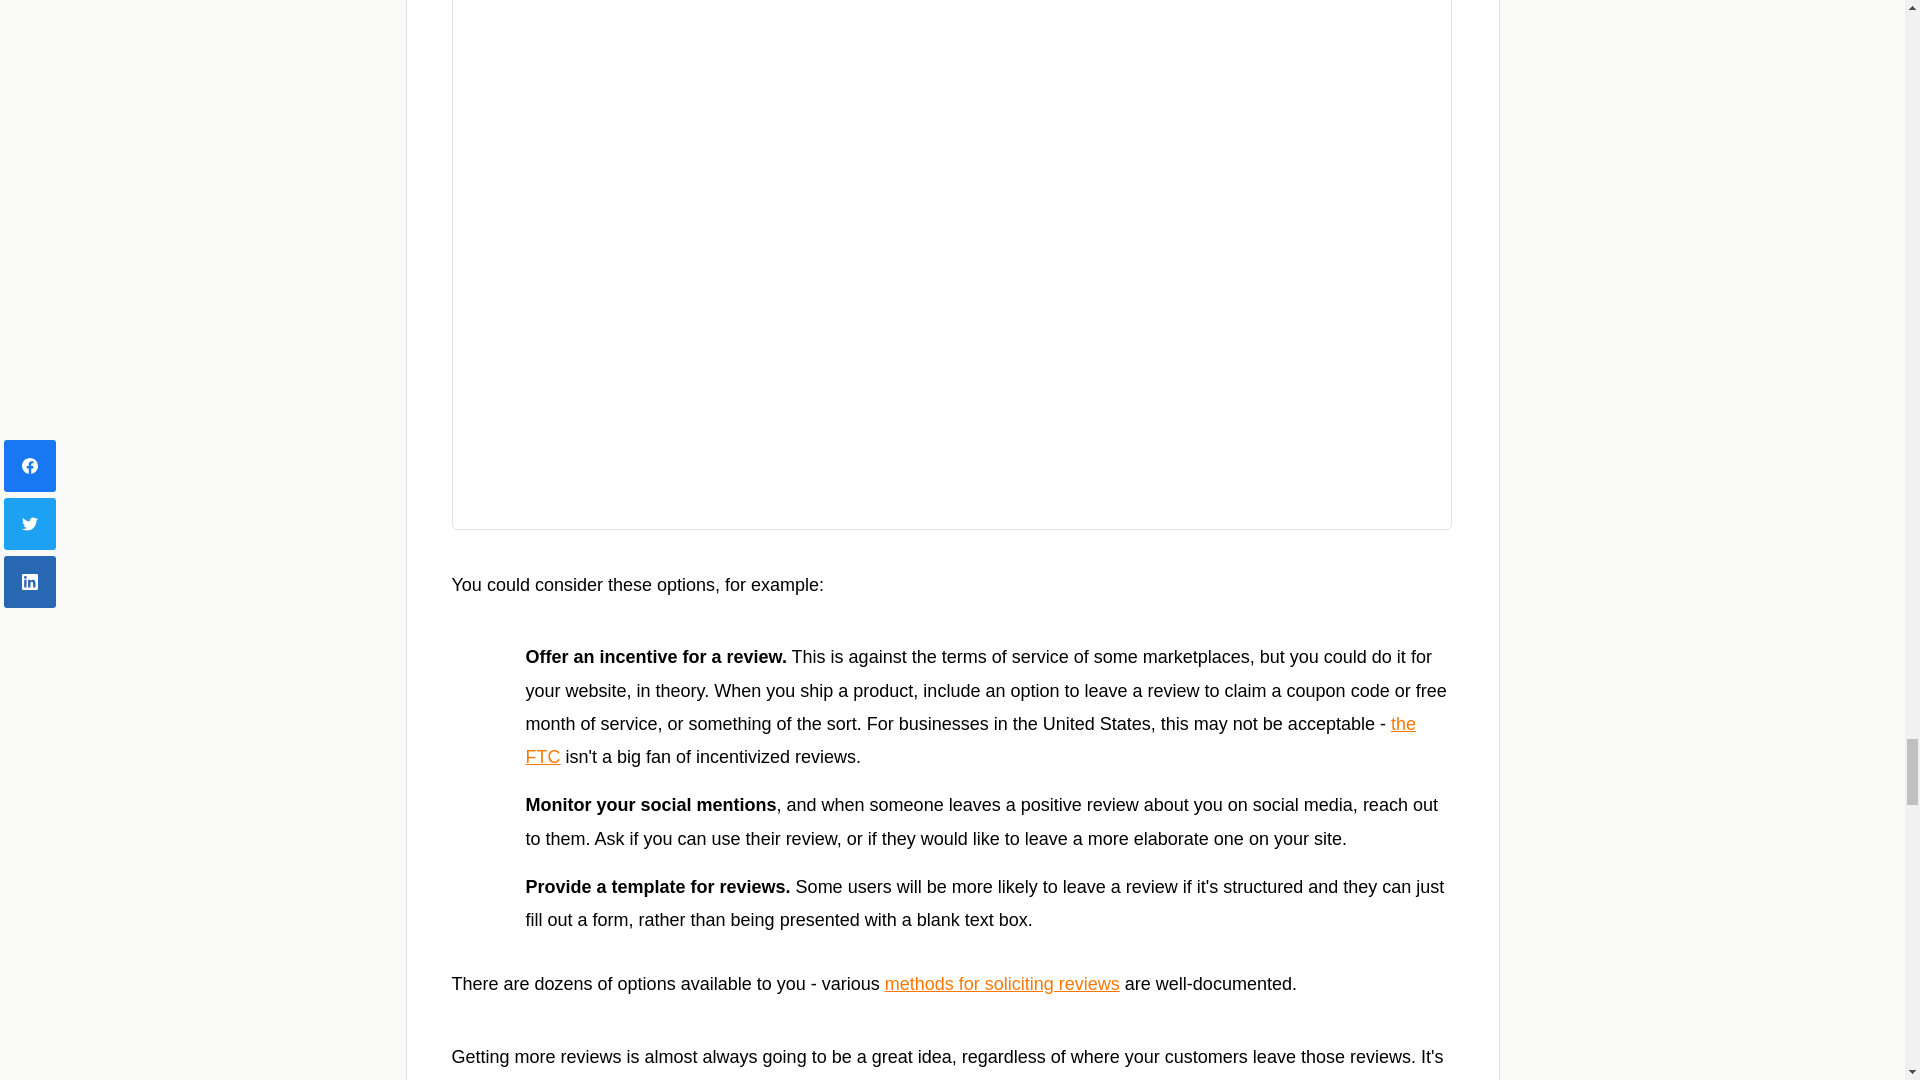 This screenshot has height=1080, width=1920. Describe the element at coordinates (1002, 984) in the screenshot. I see `methods for soliciting reviews` at that location.